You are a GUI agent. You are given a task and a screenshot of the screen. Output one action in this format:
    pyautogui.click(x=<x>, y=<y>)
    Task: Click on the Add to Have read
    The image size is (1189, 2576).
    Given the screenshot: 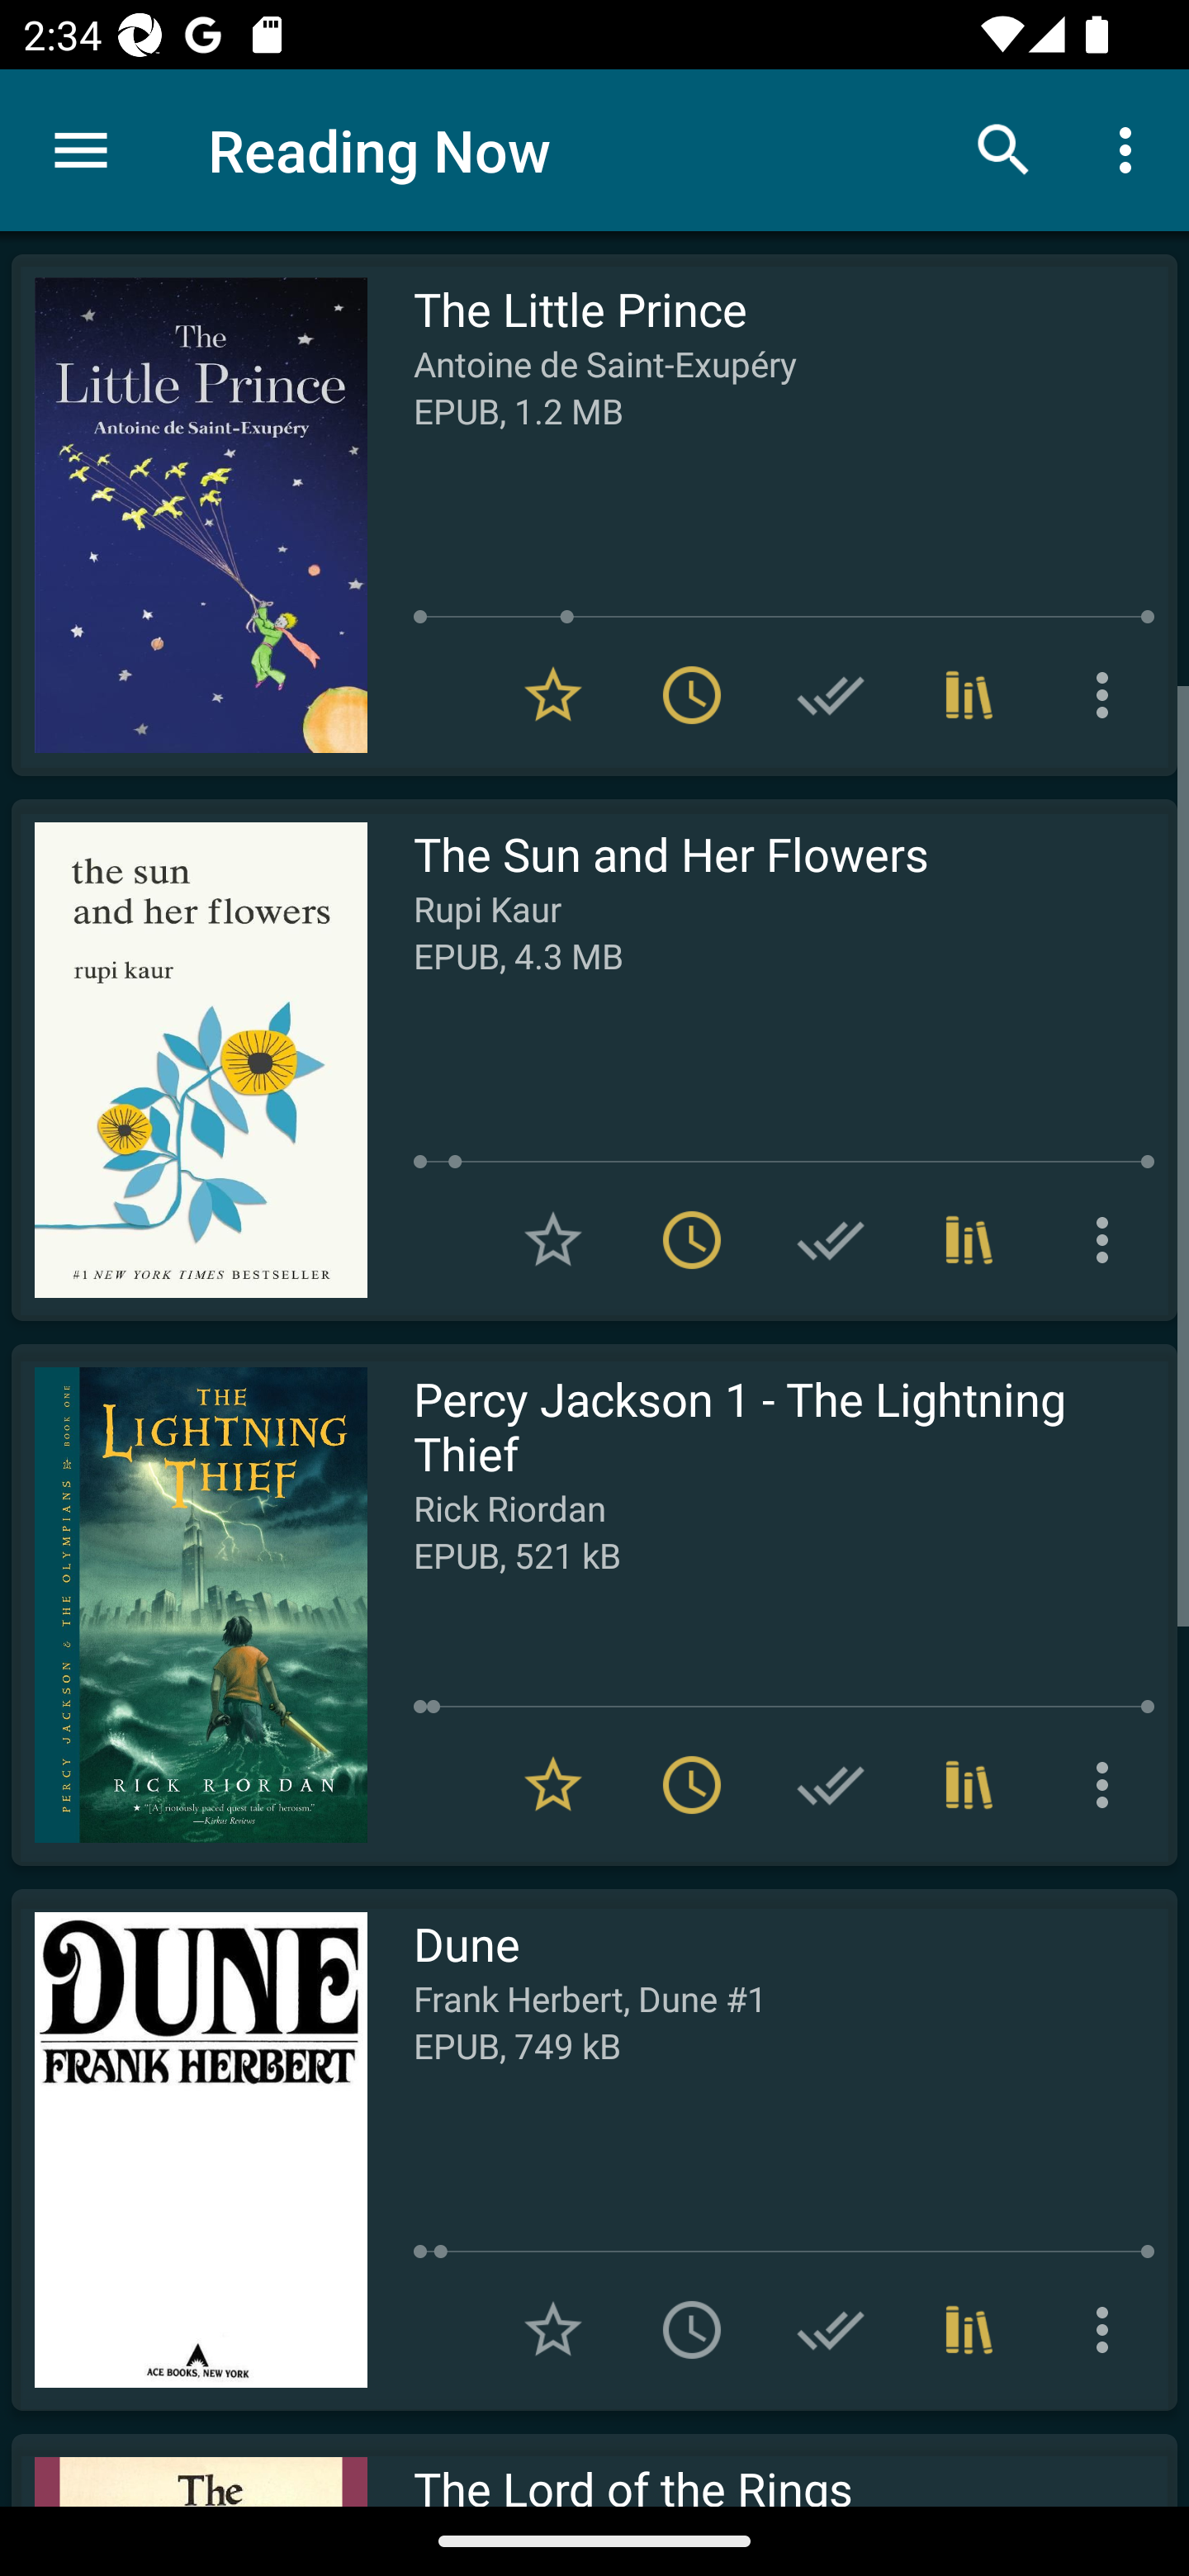 What is the action you would take?
    pyautogui.click(x=831, y=2330)
    